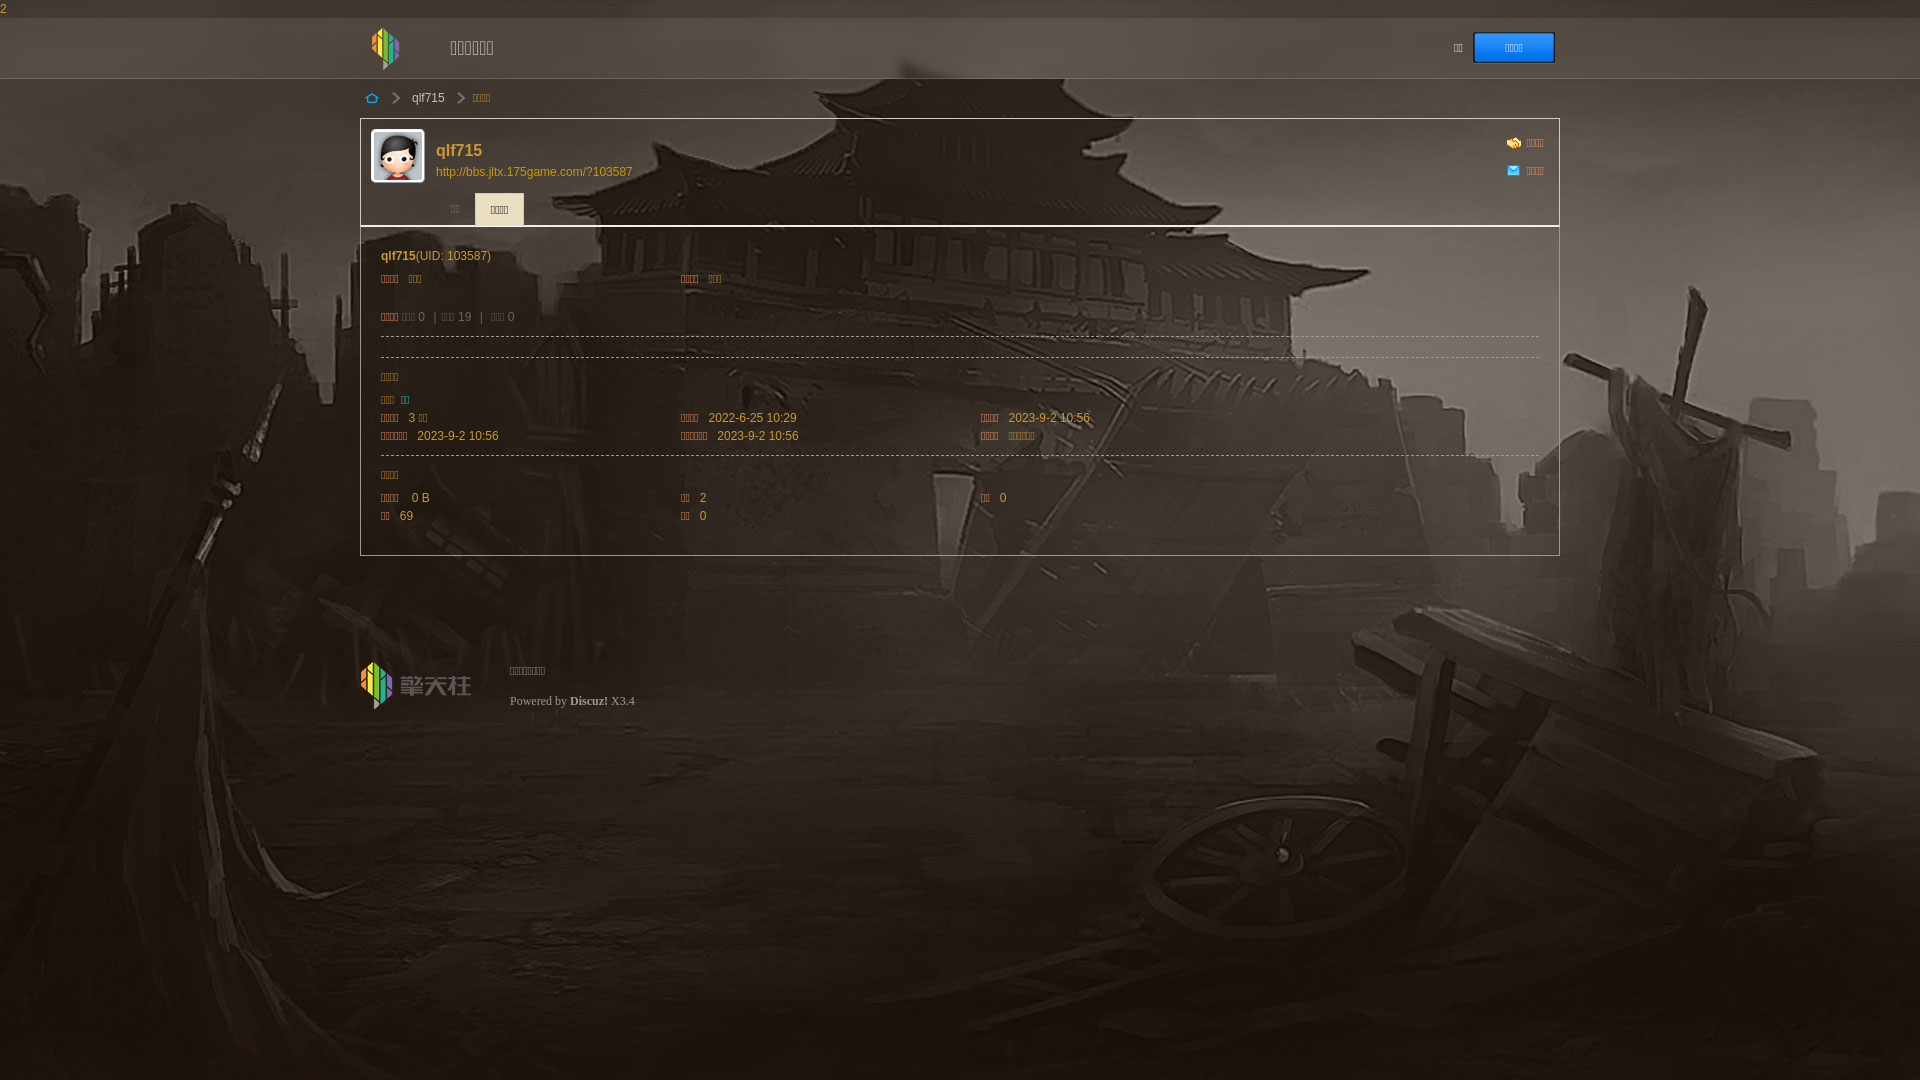 Image resolution: width=1920 pixels, height=1080 pixels. I want to click on http://bbs.jltx.175game.com/?103587, so click(534, 172).